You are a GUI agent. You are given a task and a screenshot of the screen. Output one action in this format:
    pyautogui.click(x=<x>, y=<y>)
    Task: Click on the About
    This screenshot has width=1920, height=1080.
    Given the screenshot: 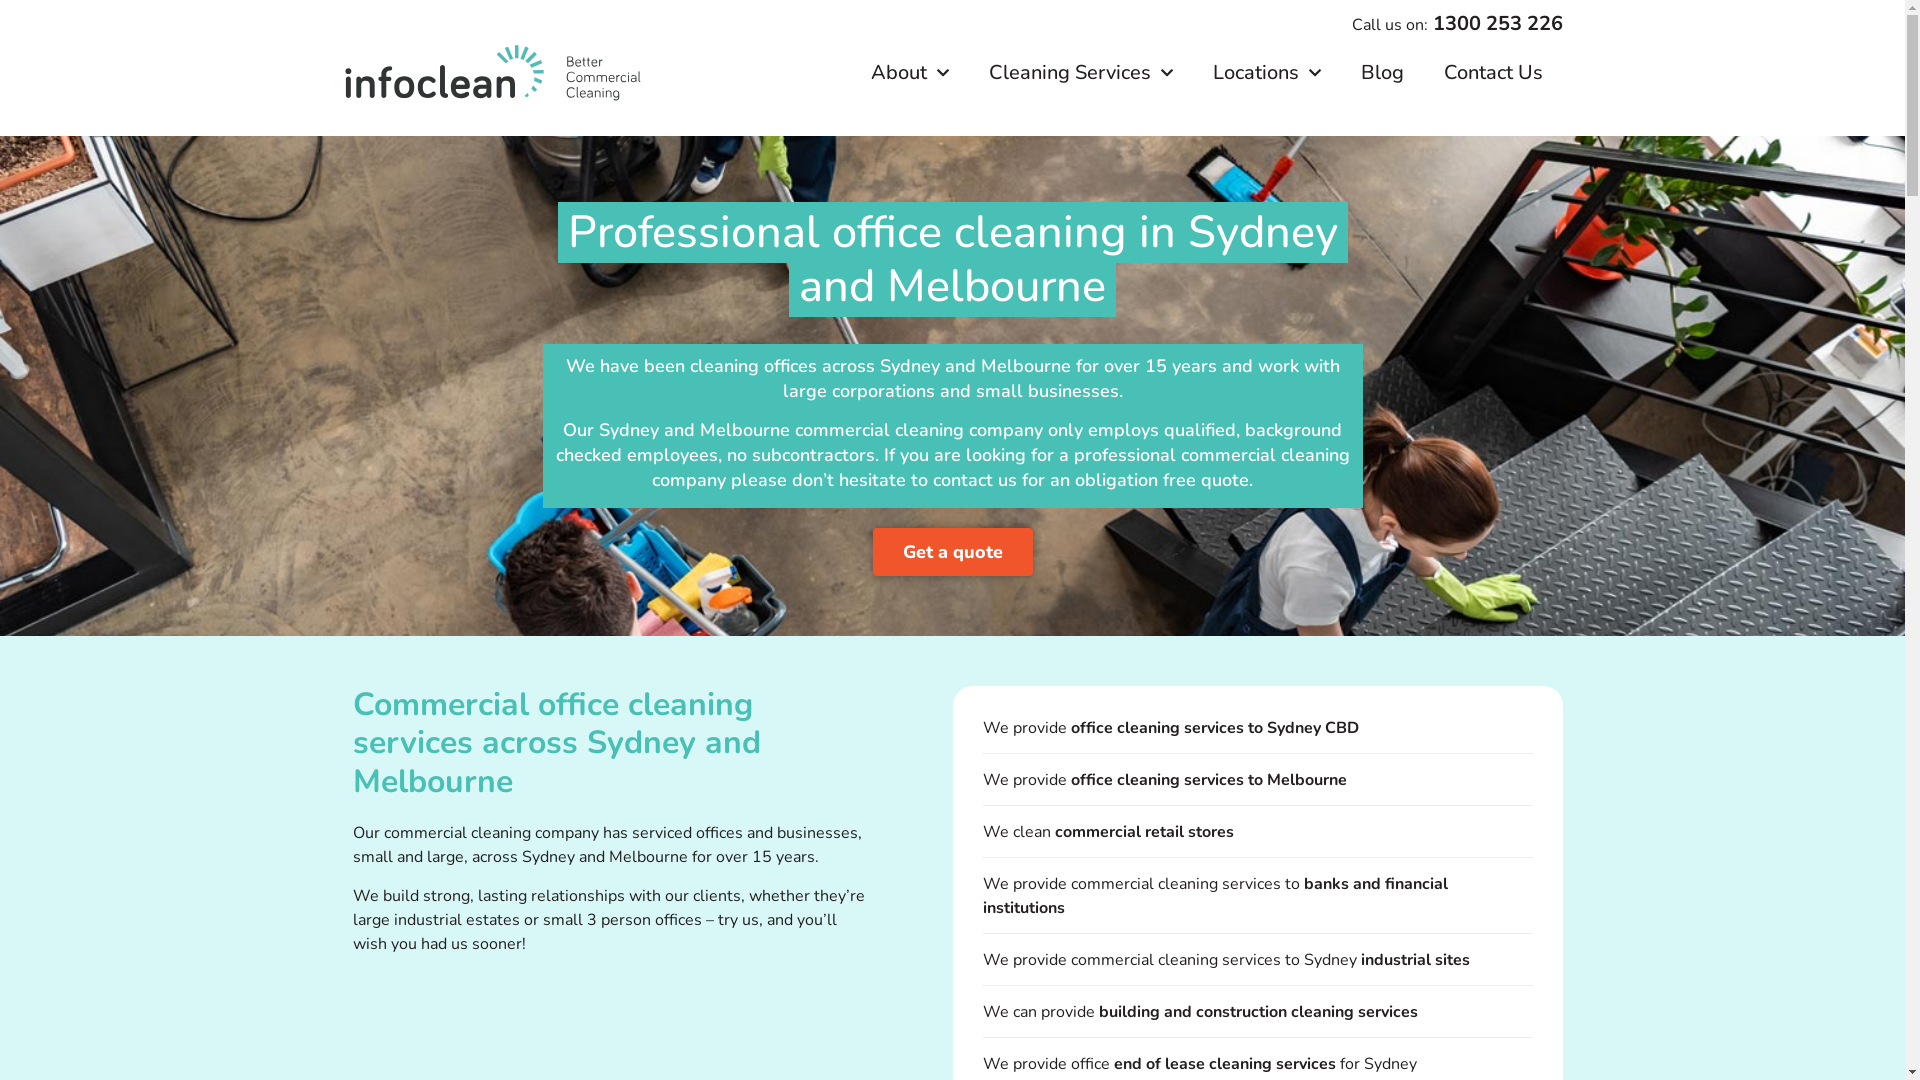 What is the action you would take?
    pyautogui.click(x=909, y=73)
    